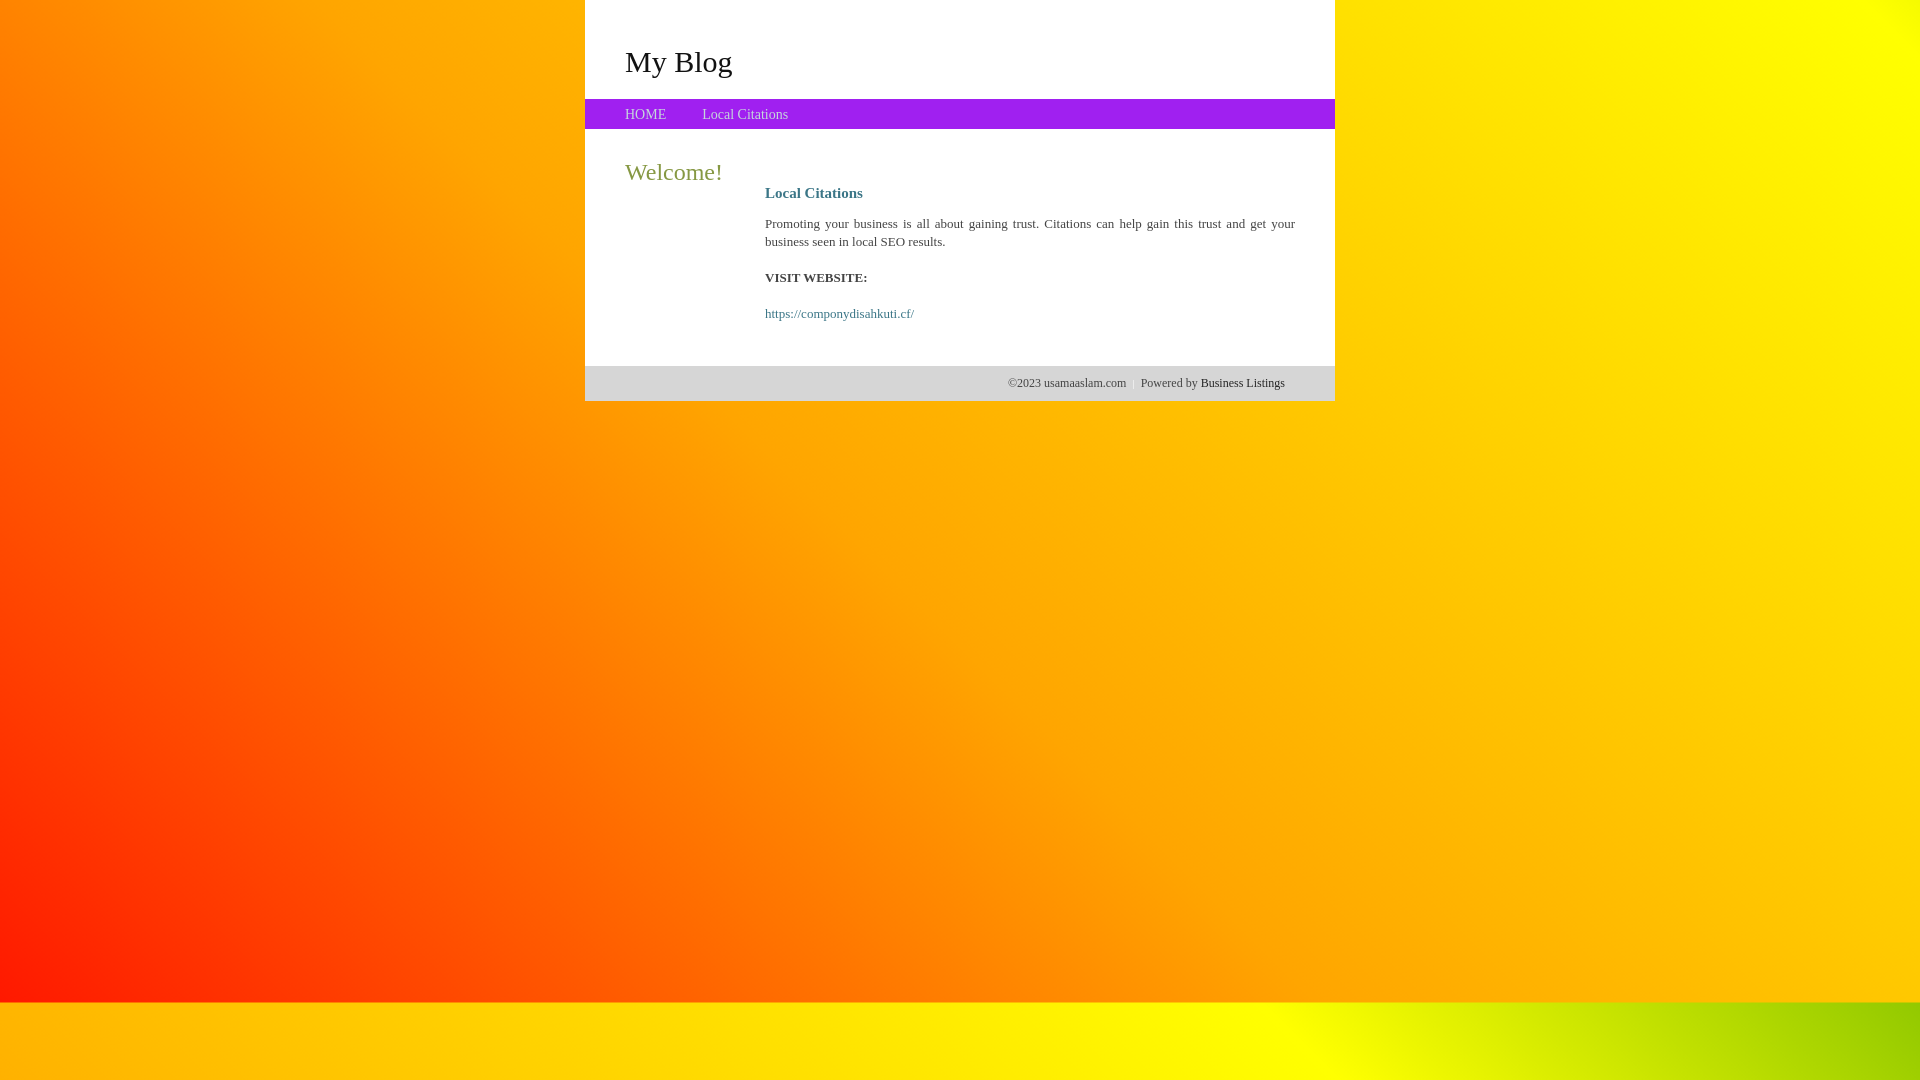 Image resolution: width=1920 pixels, height=1080 pixels. Describe the element at coordinates (745, 114) in the screenshot. I see `Local Citations` at that location.